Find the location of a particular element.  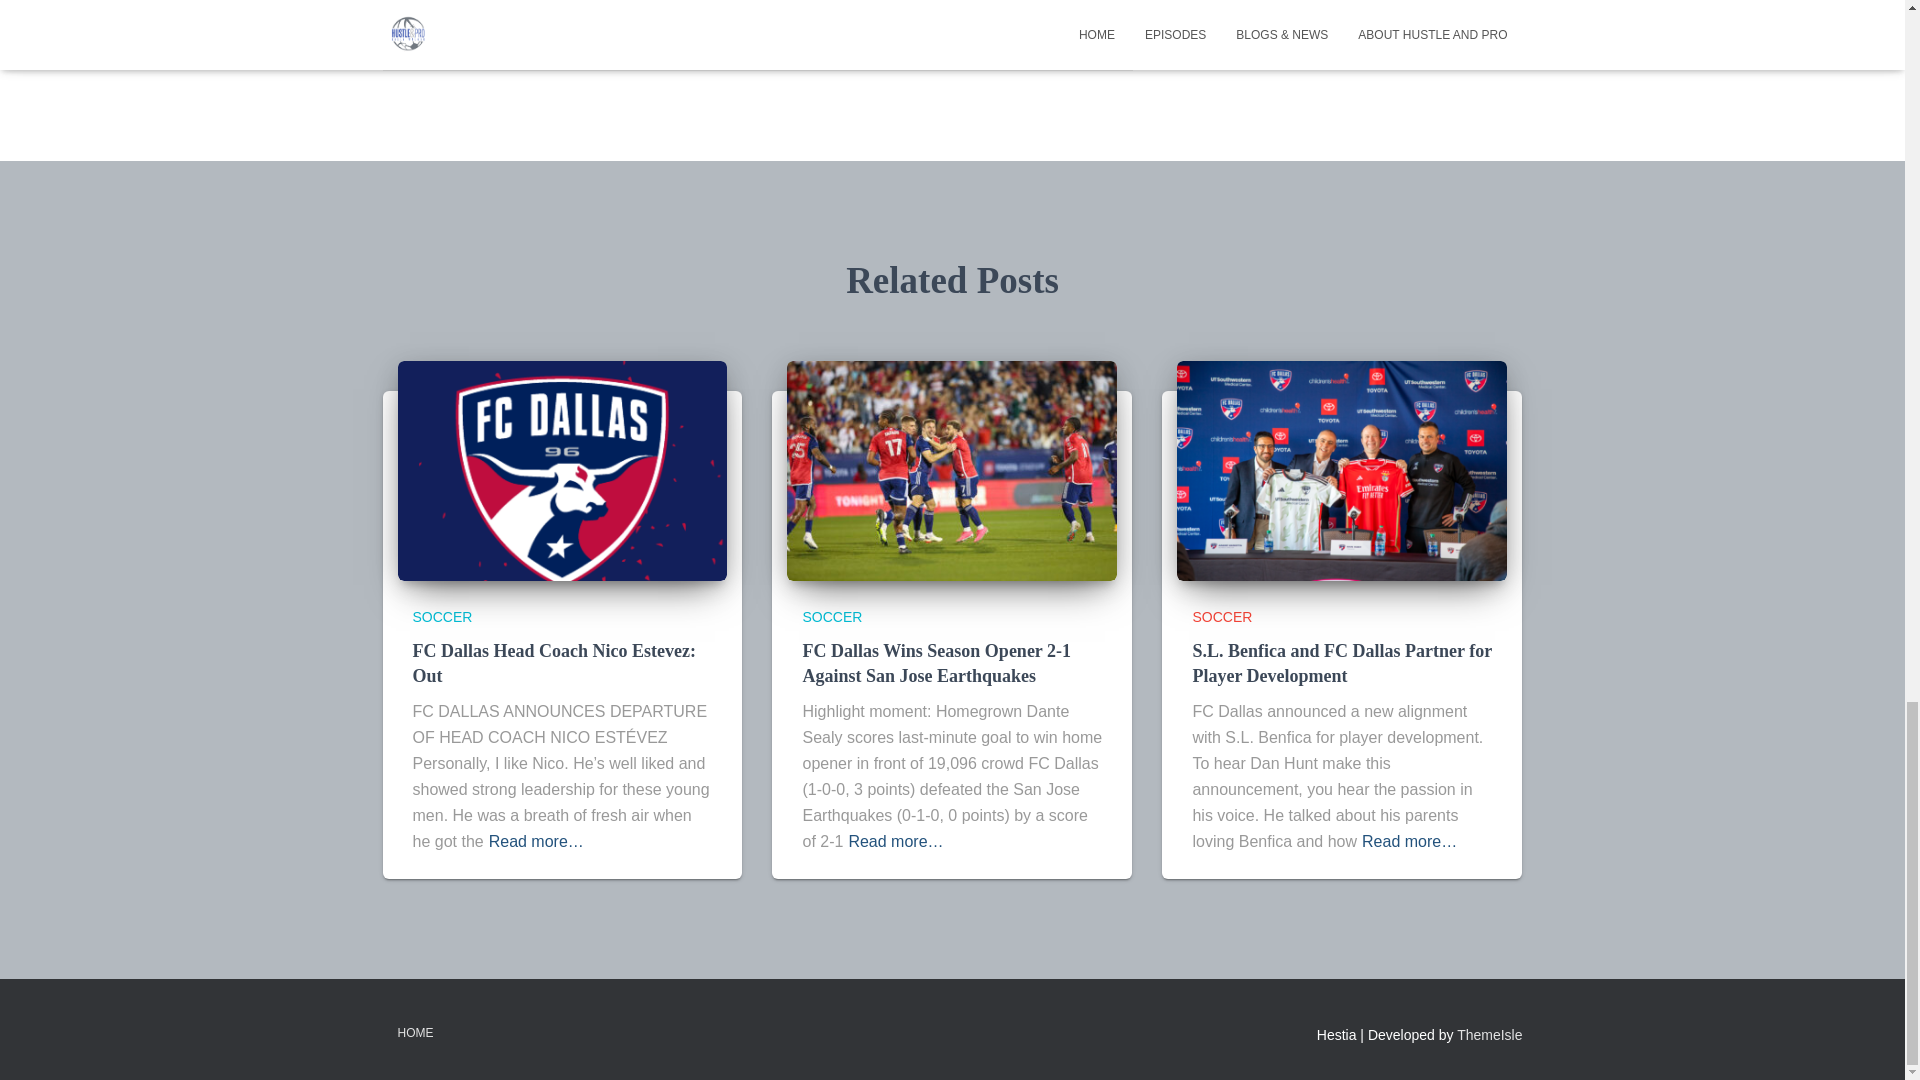

View all posts in Soccer is located at coordinates (442, 617).